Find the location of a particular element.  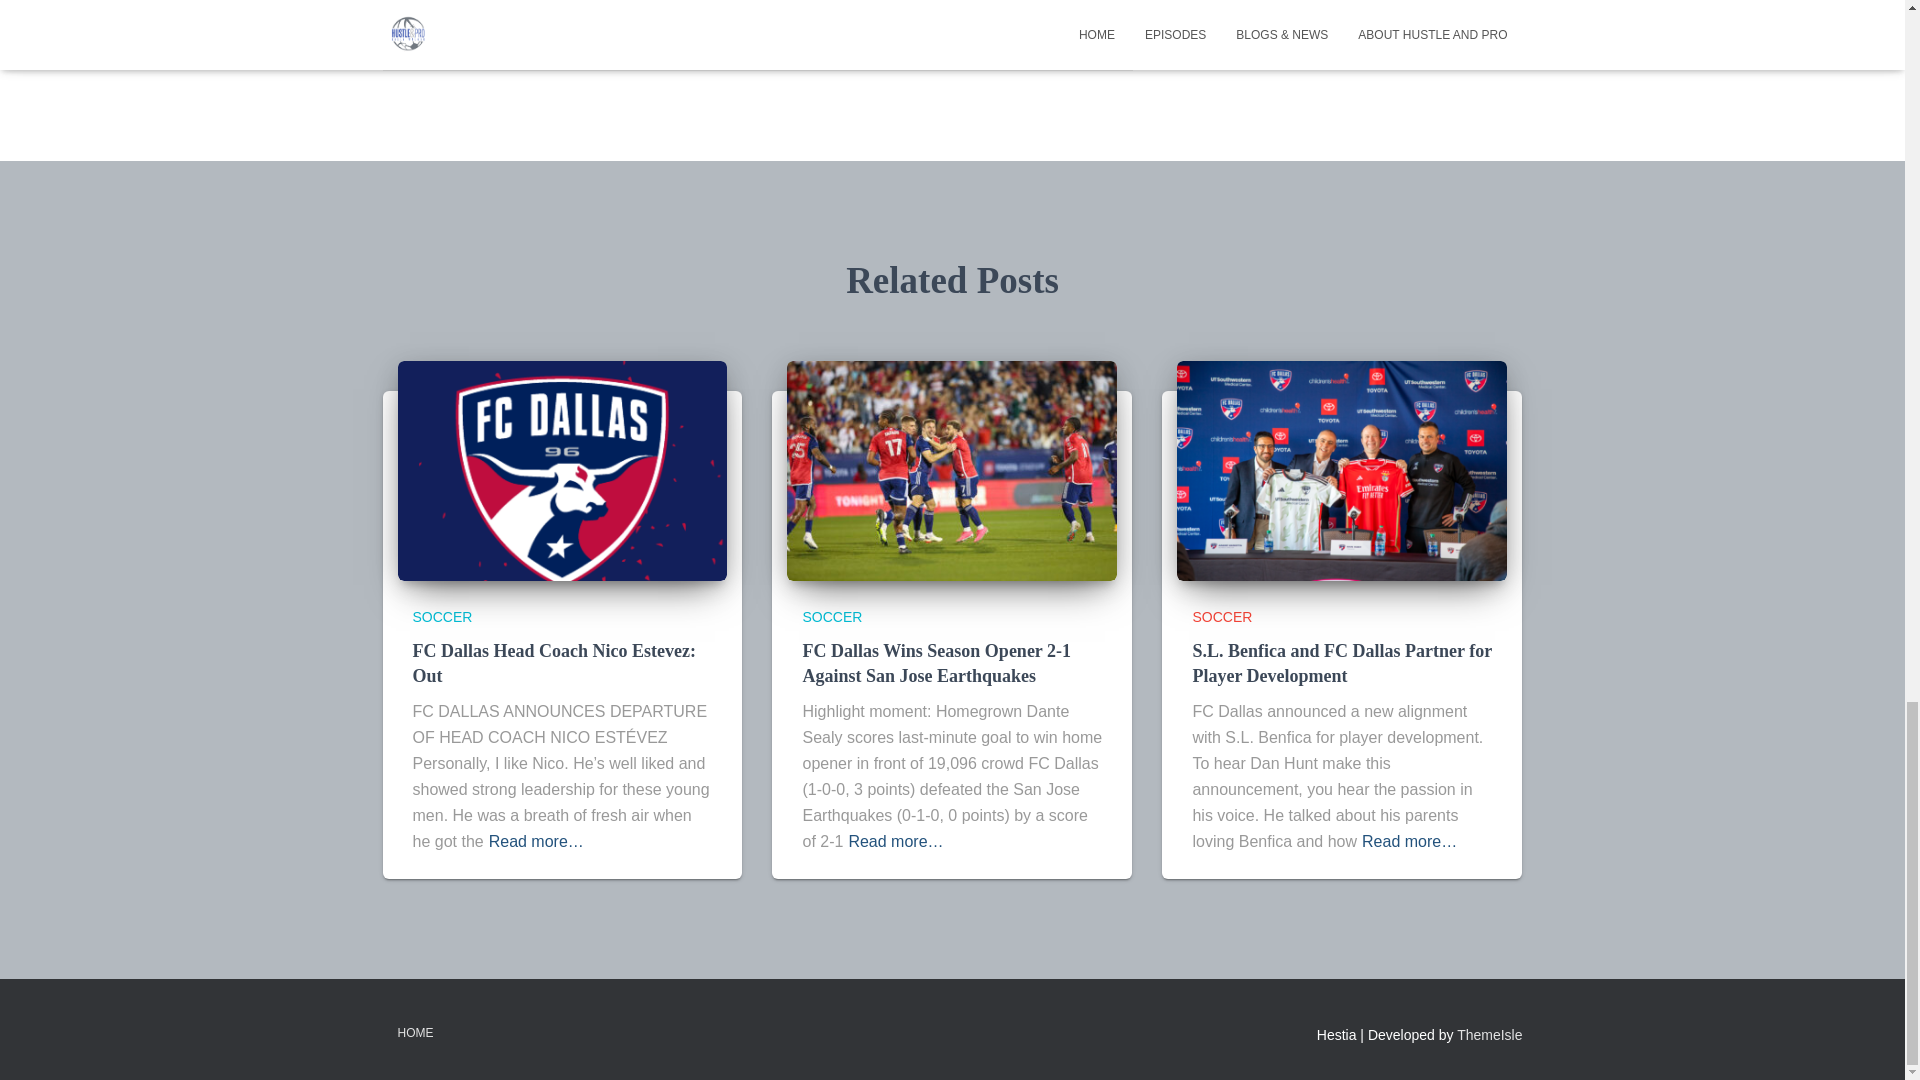

View all posts in Soccer is located at coordinates (442, 617).